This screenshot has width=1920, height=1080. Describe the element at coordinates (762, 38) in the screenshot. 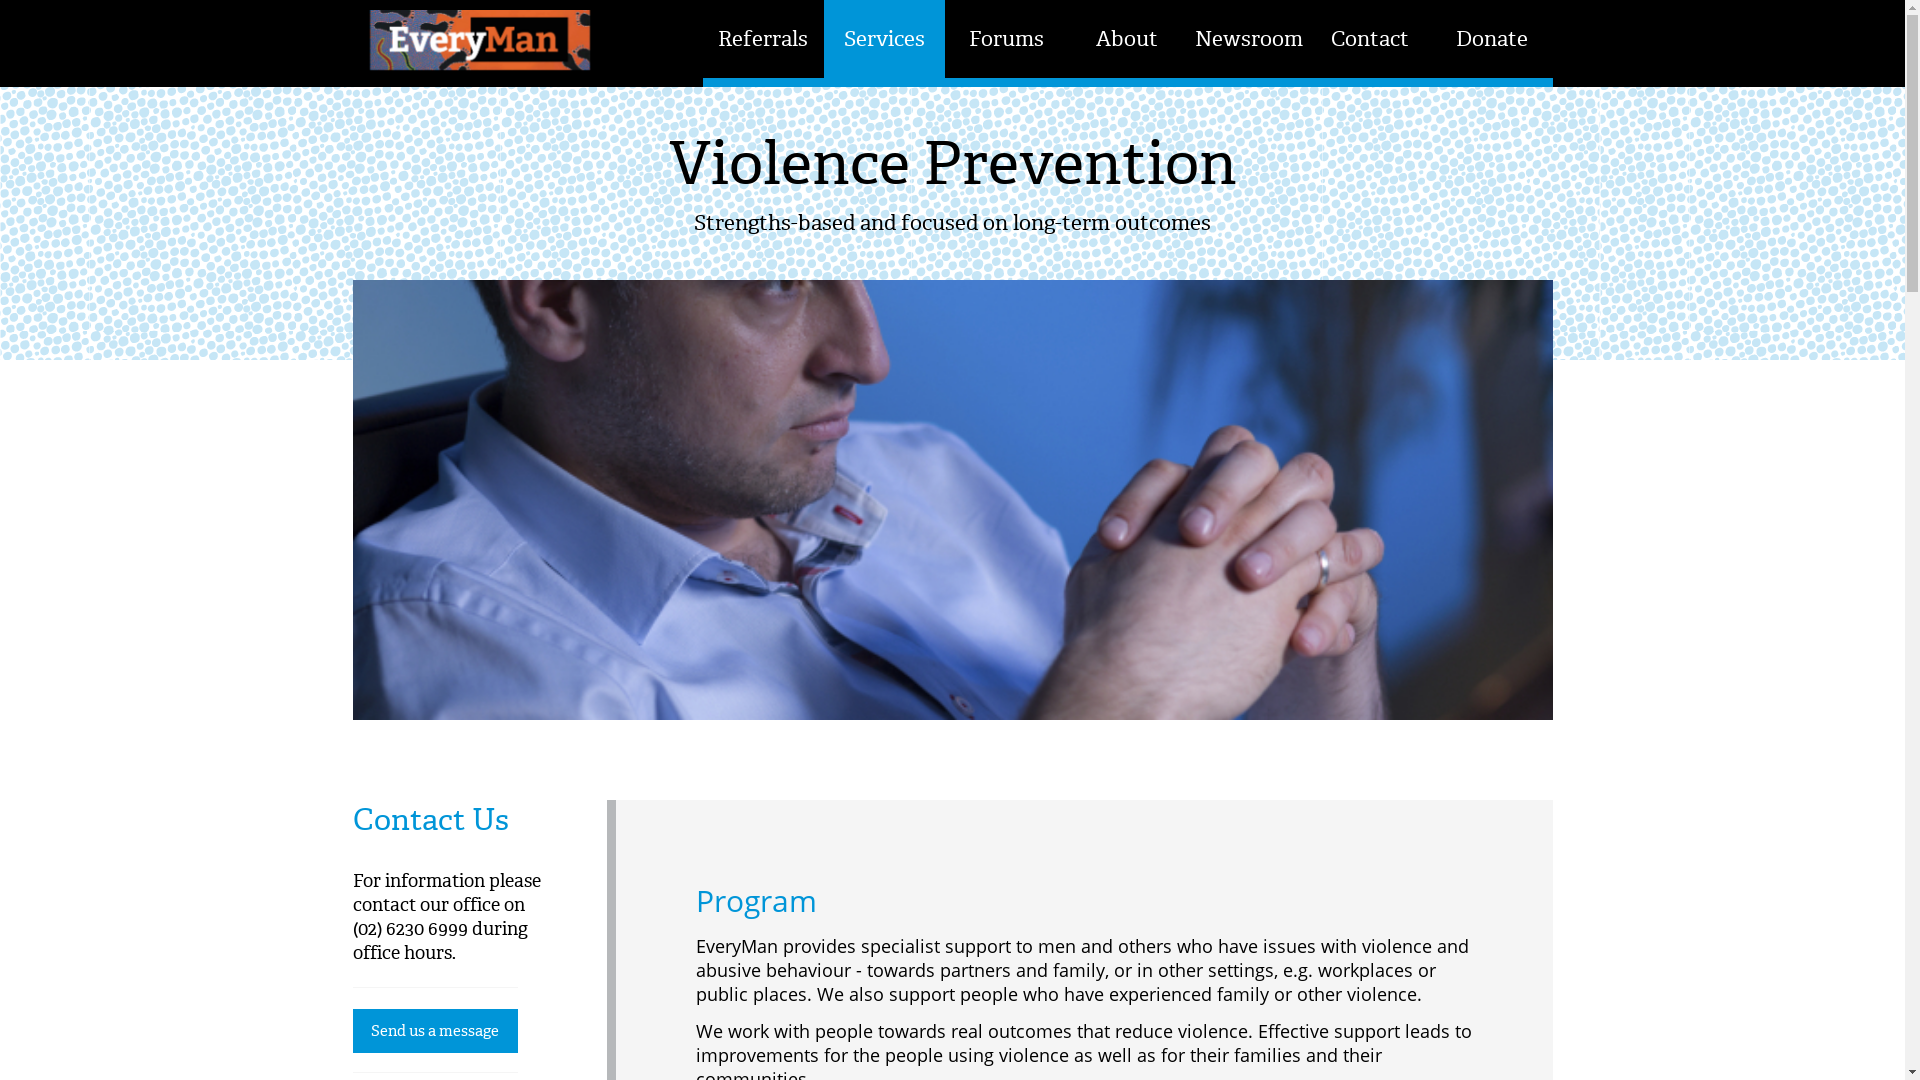

I see `Referrals` at that location.